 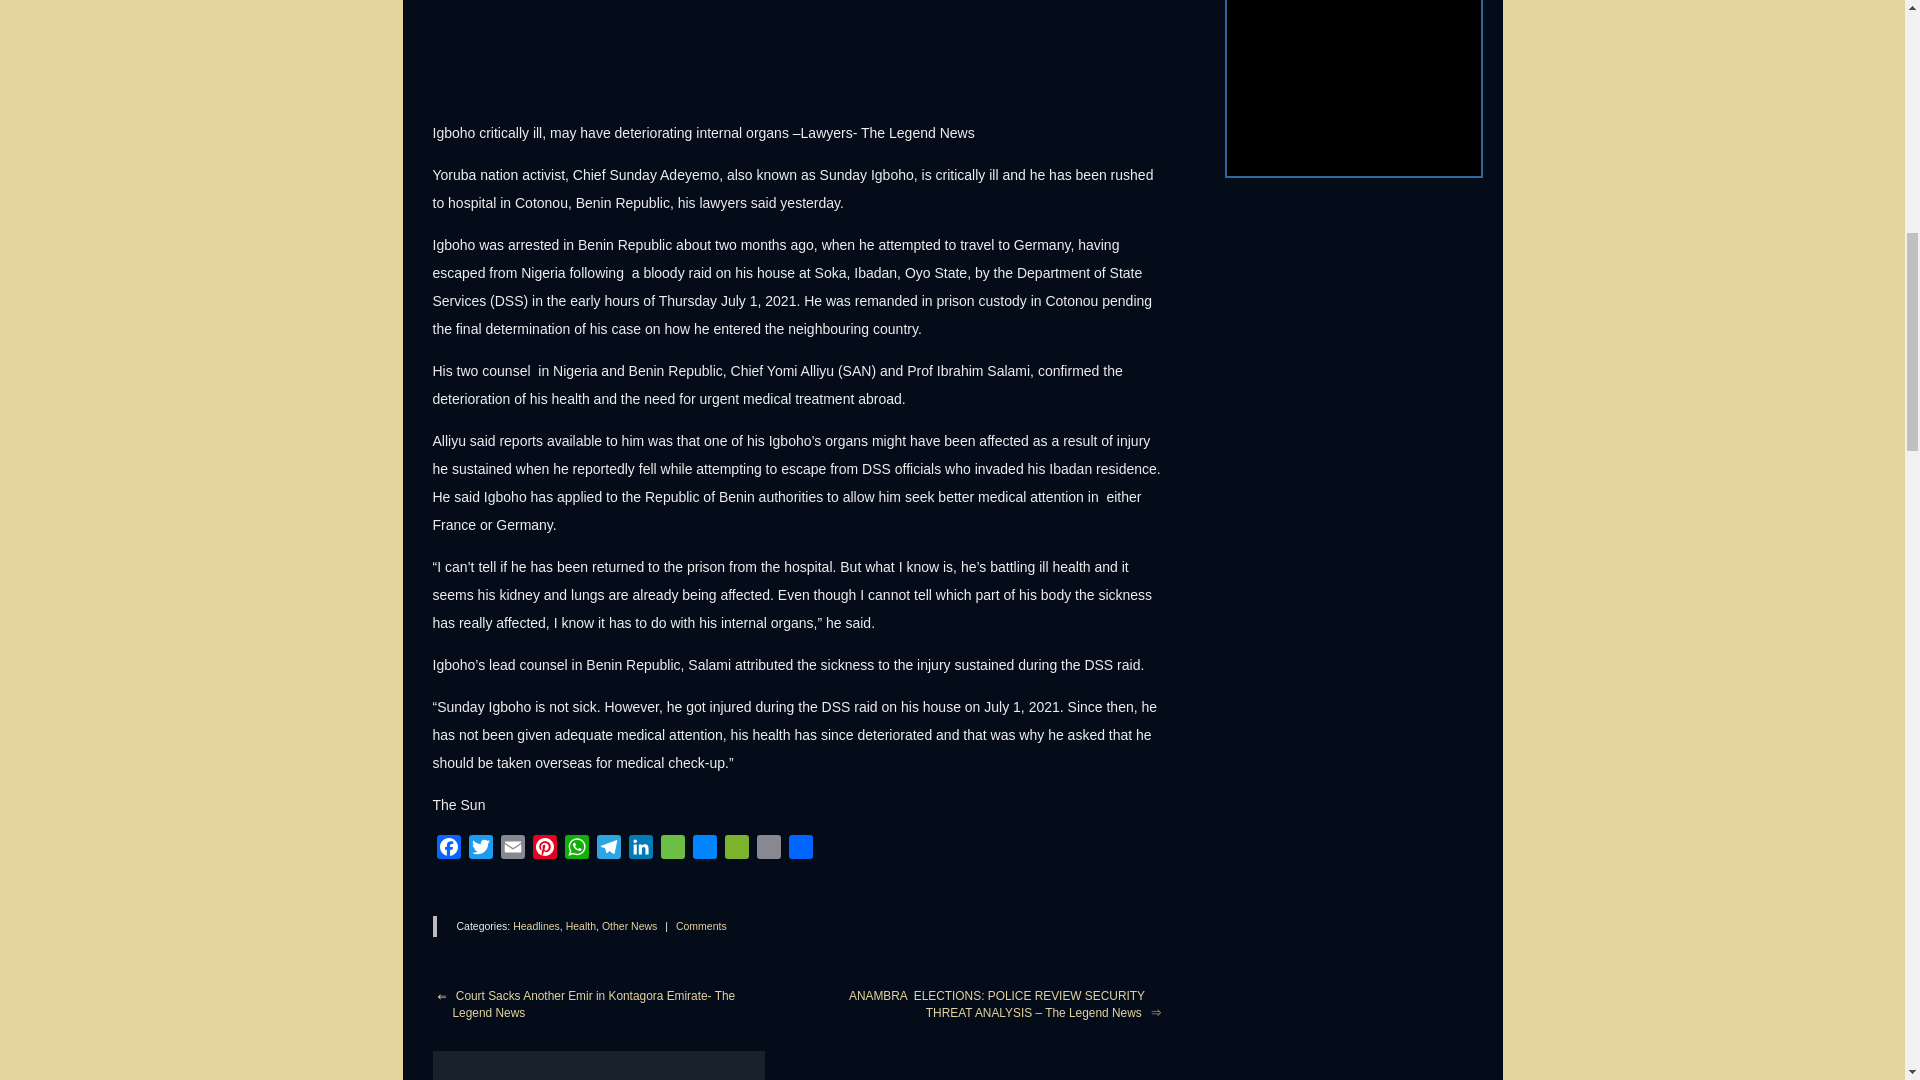 What do you see at coordinates (512, 850) in the screenshot?
I see `Email` at bounding box center [512, 850].